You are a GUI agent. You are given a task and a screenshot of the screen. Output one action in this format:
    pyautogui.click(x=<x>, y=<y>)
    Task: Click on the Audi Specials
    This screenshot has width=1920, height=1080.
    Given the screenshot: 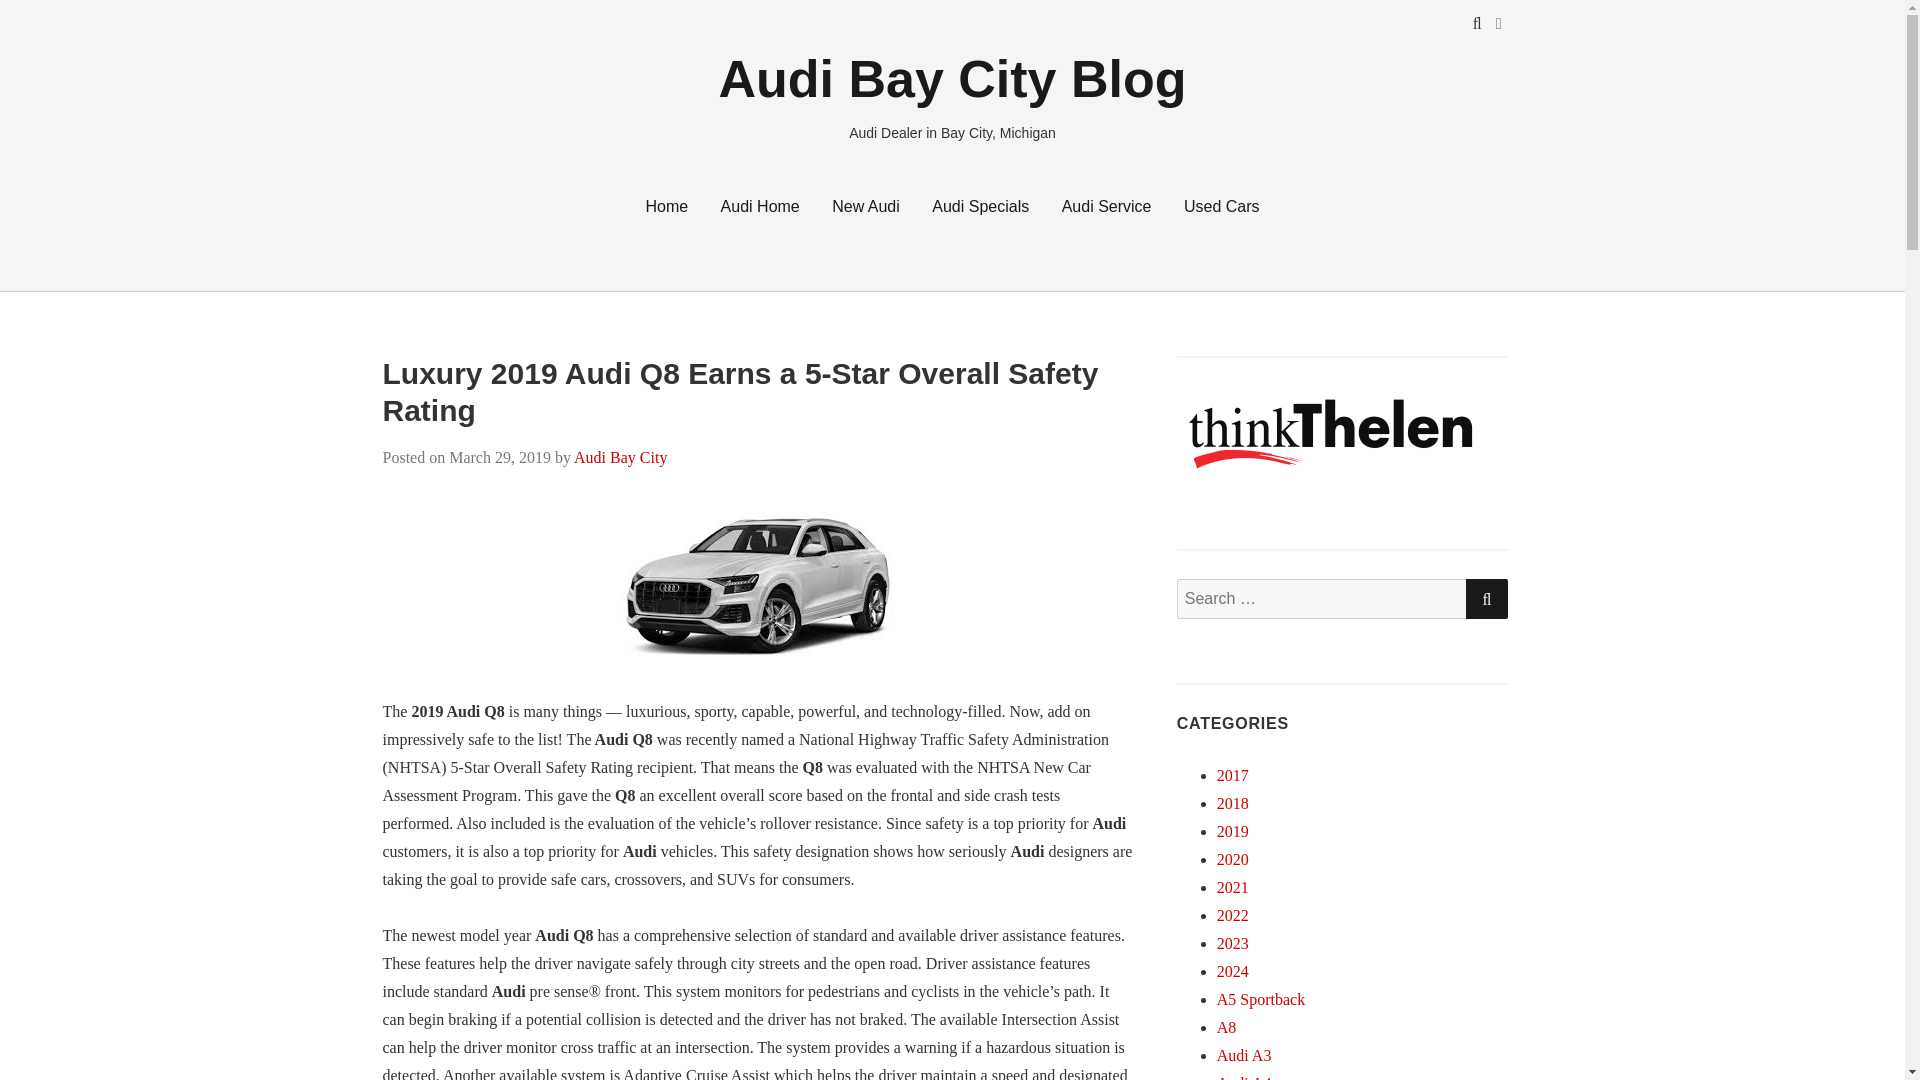 What is the action you would take?
    pyautogui.click(x=980, y=206)
    